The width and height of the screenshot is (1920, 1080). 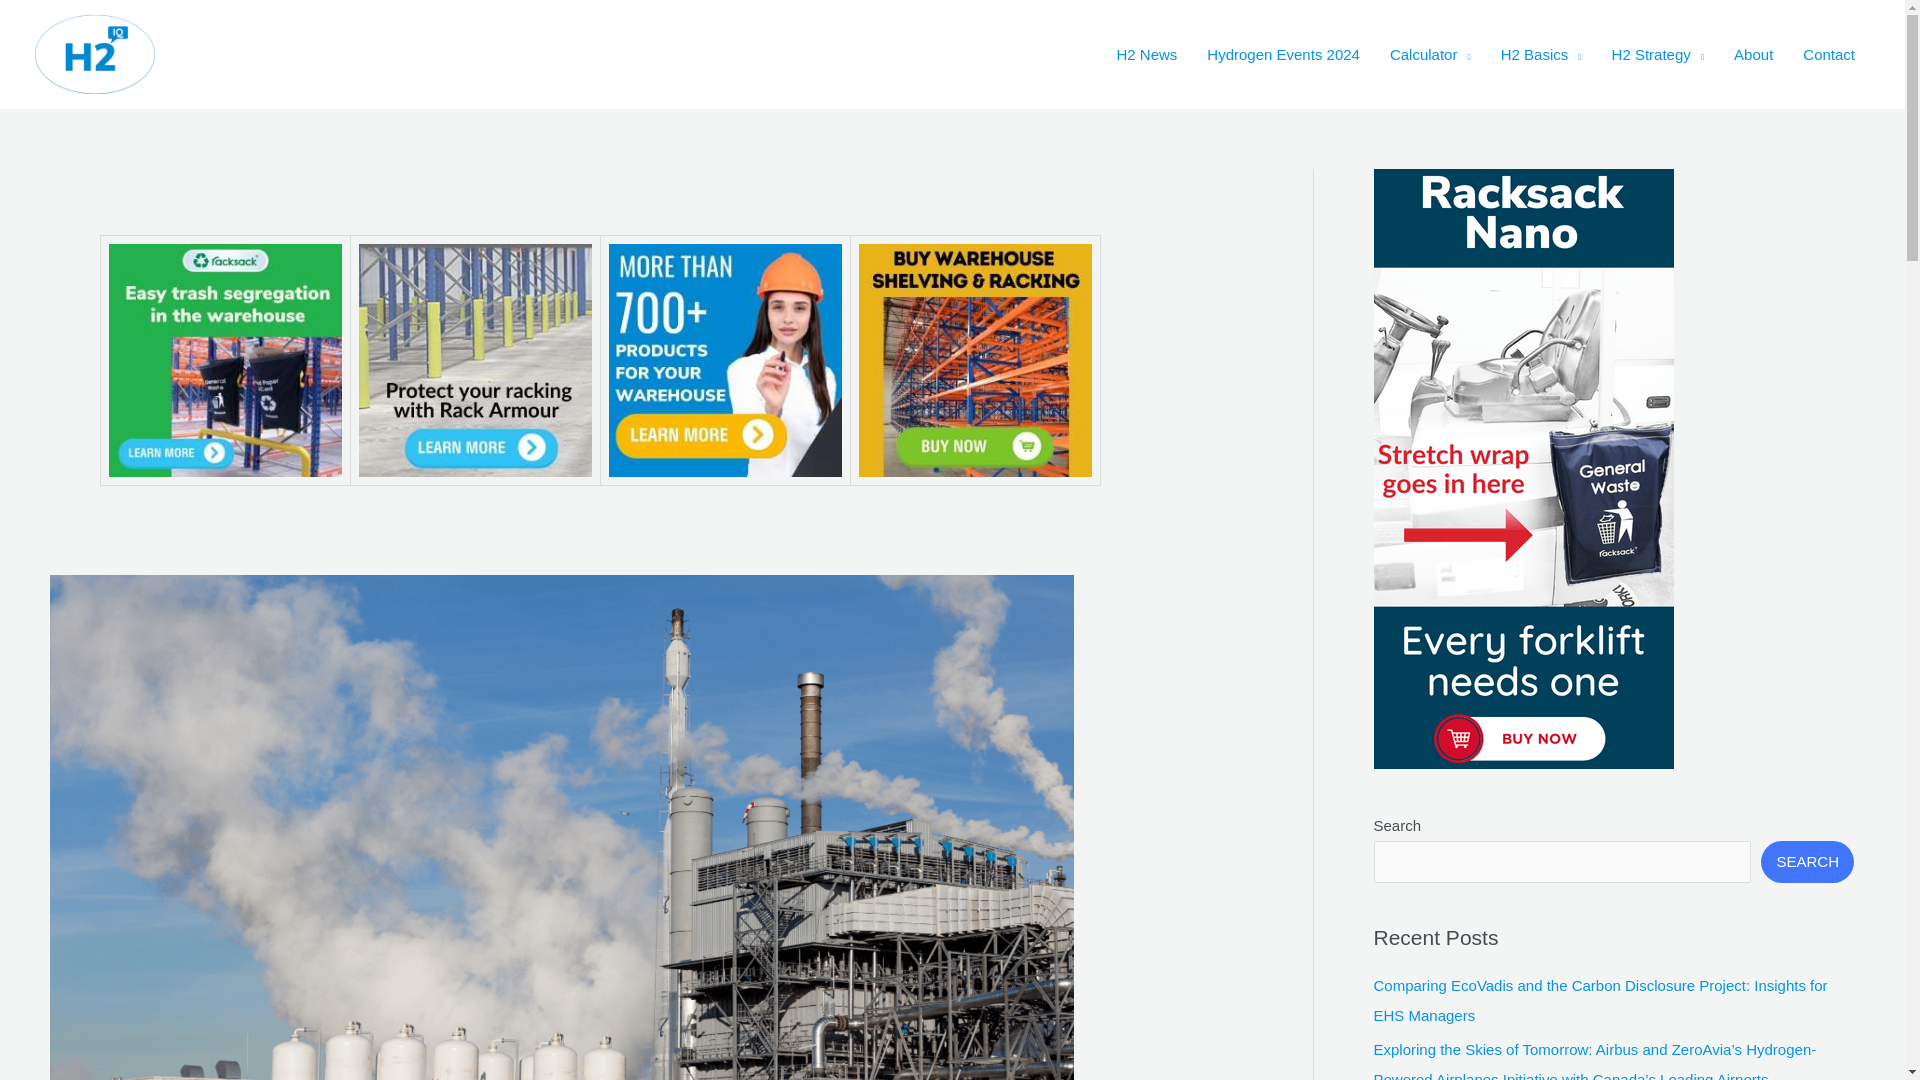 I want to click on H2 News, so click(x=1146, y=54).